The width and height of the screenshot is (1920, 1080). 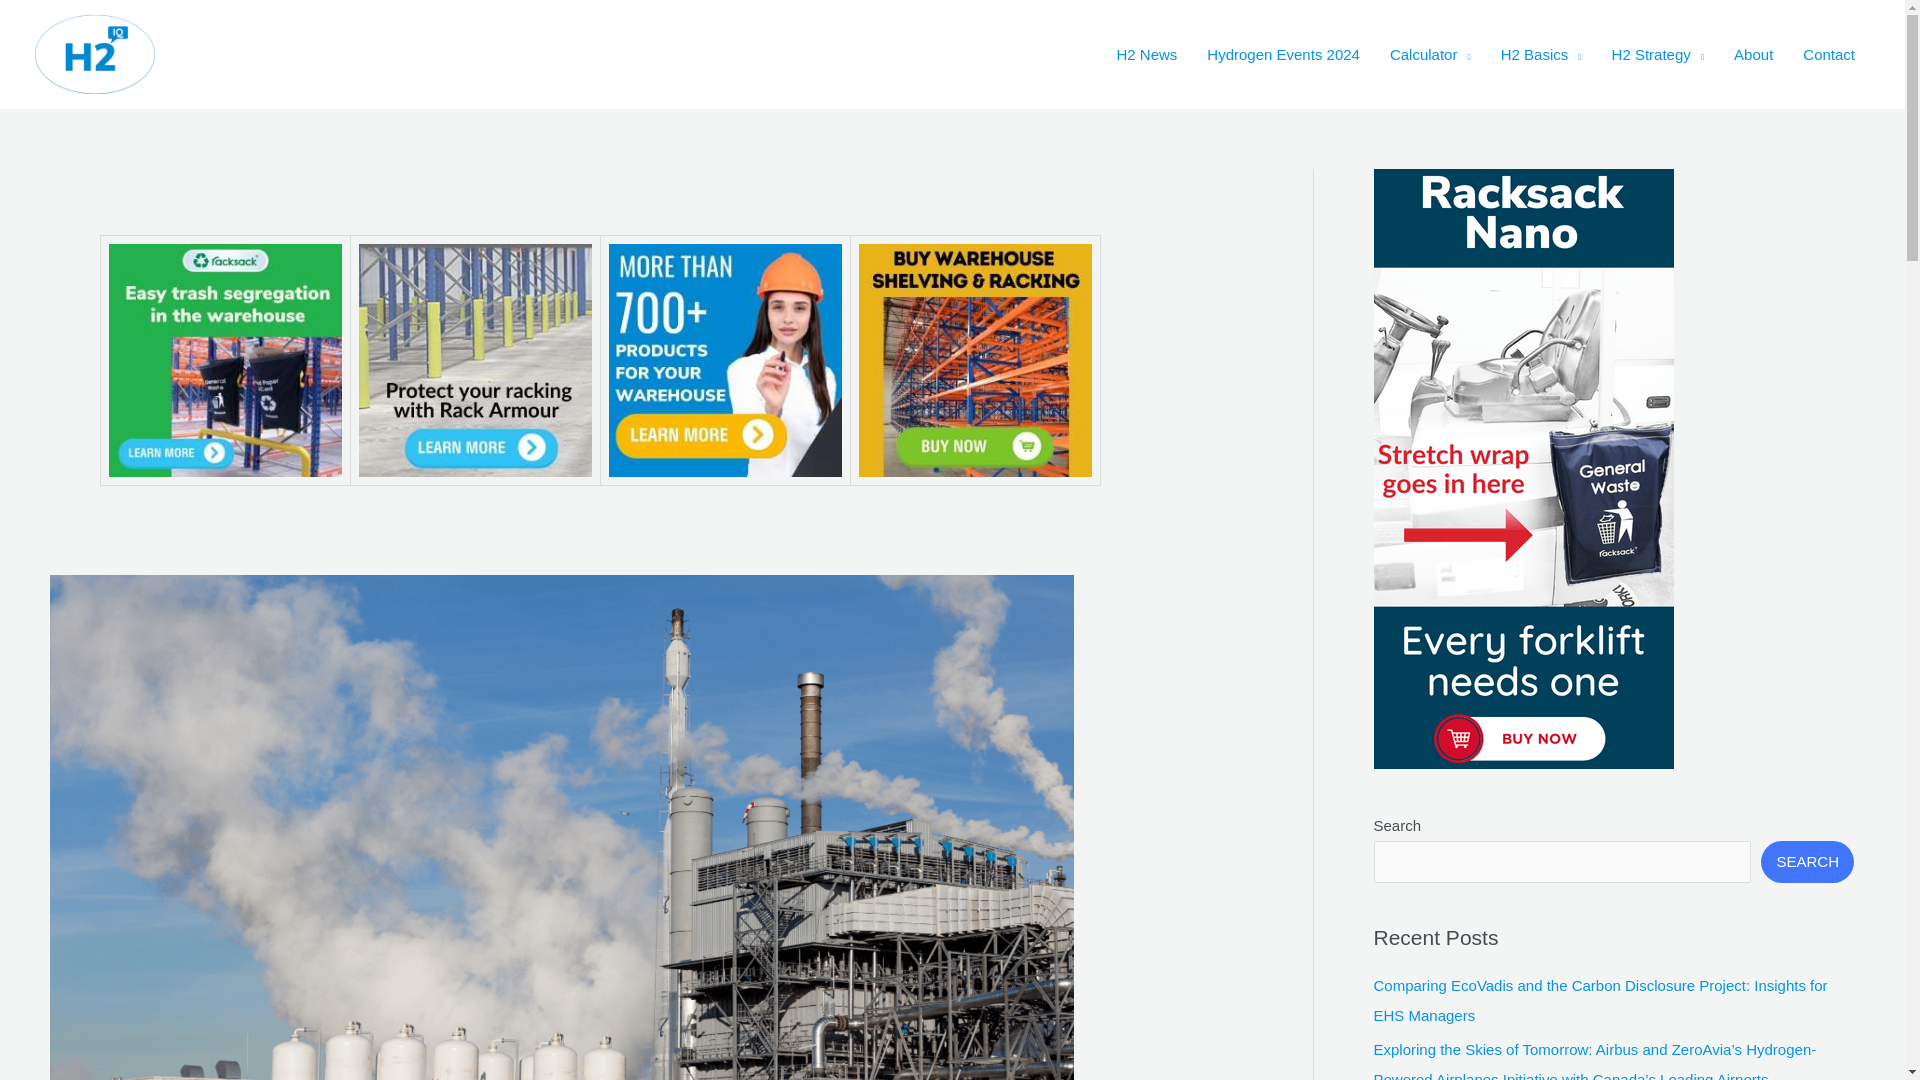 I want to click on H2 News, so click(x=1146, y=54).